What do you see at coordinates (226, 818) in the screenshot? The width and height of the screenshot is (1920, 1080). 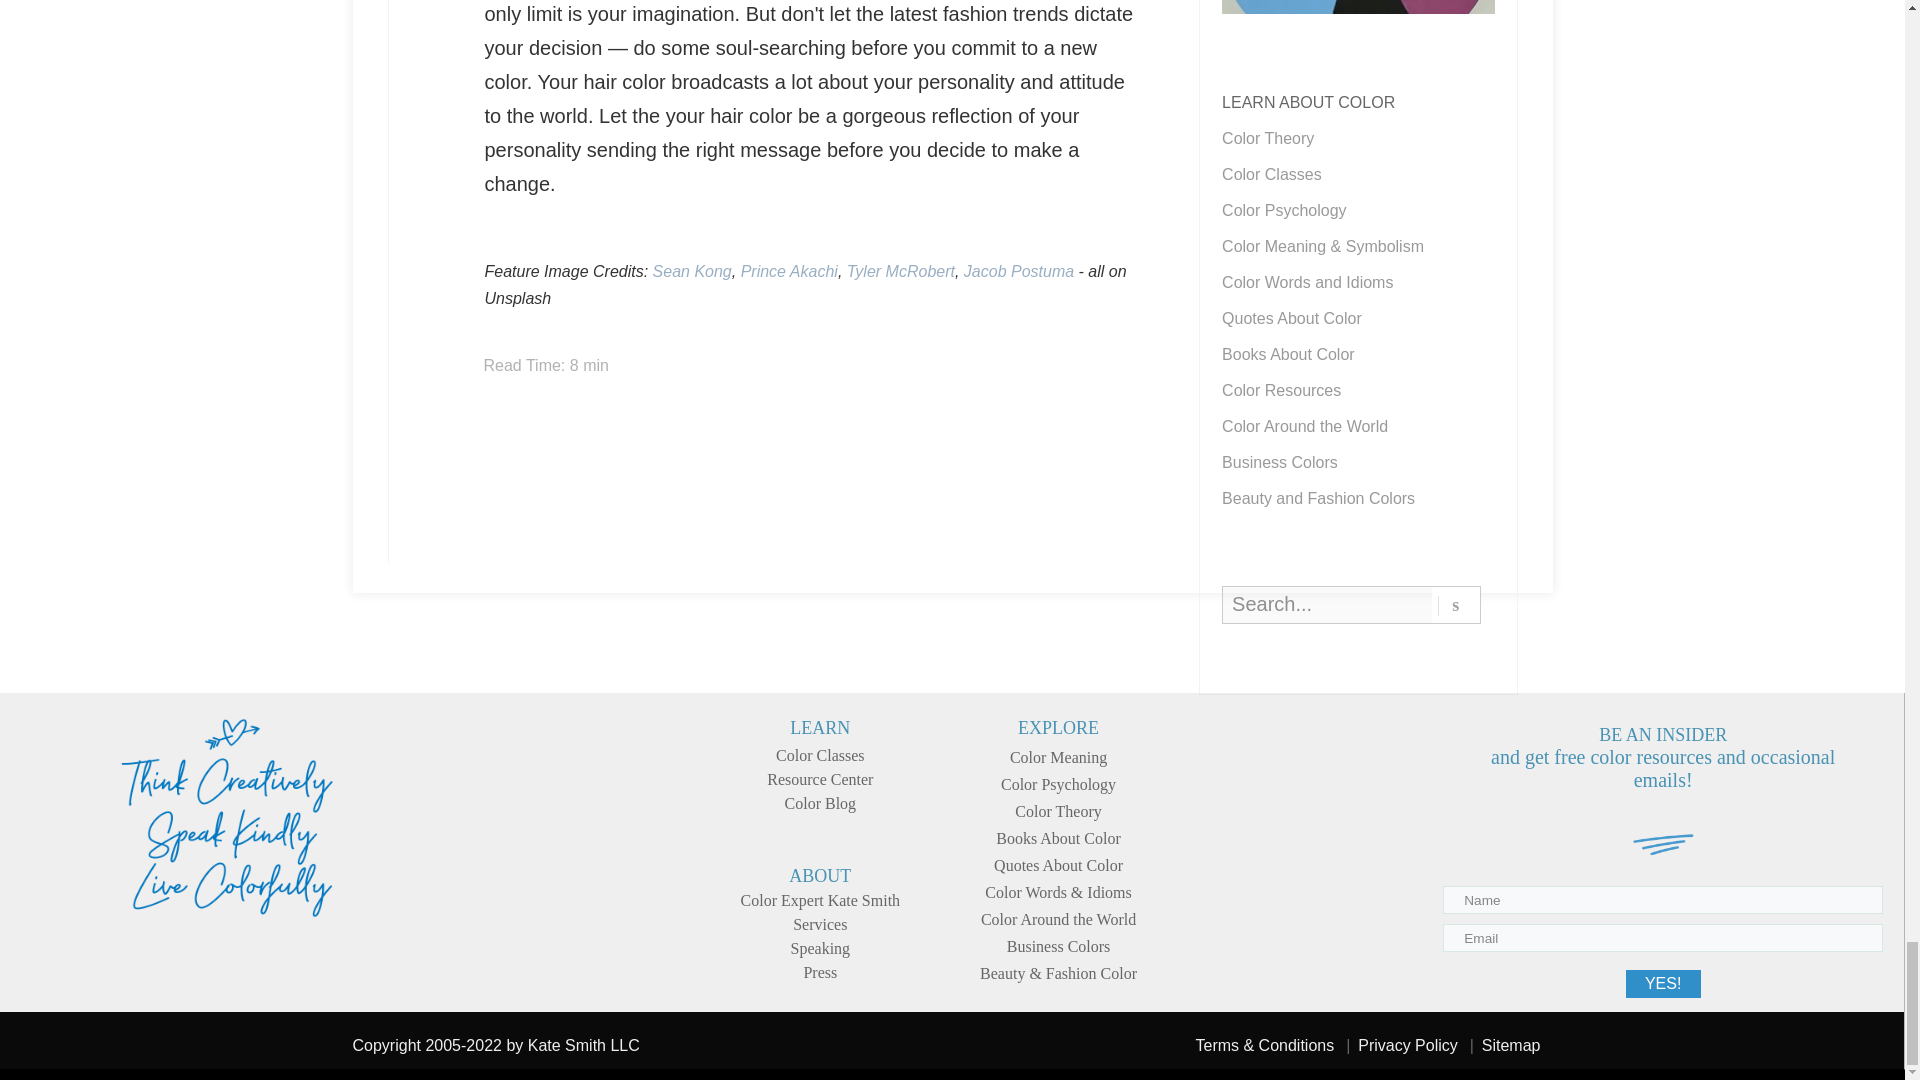 I see `Live Colorfully` at bounding box center [226, 818].